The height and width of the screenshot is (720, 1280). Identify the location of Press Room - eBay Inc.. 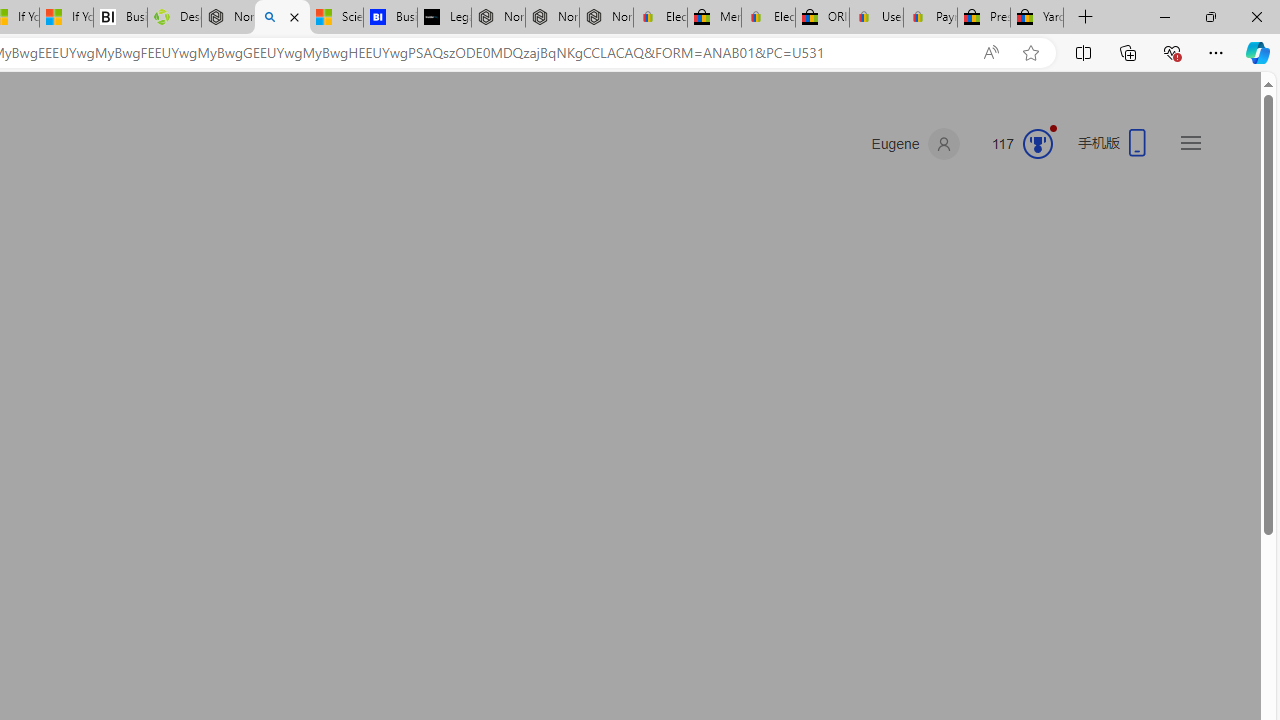
(983, 18).